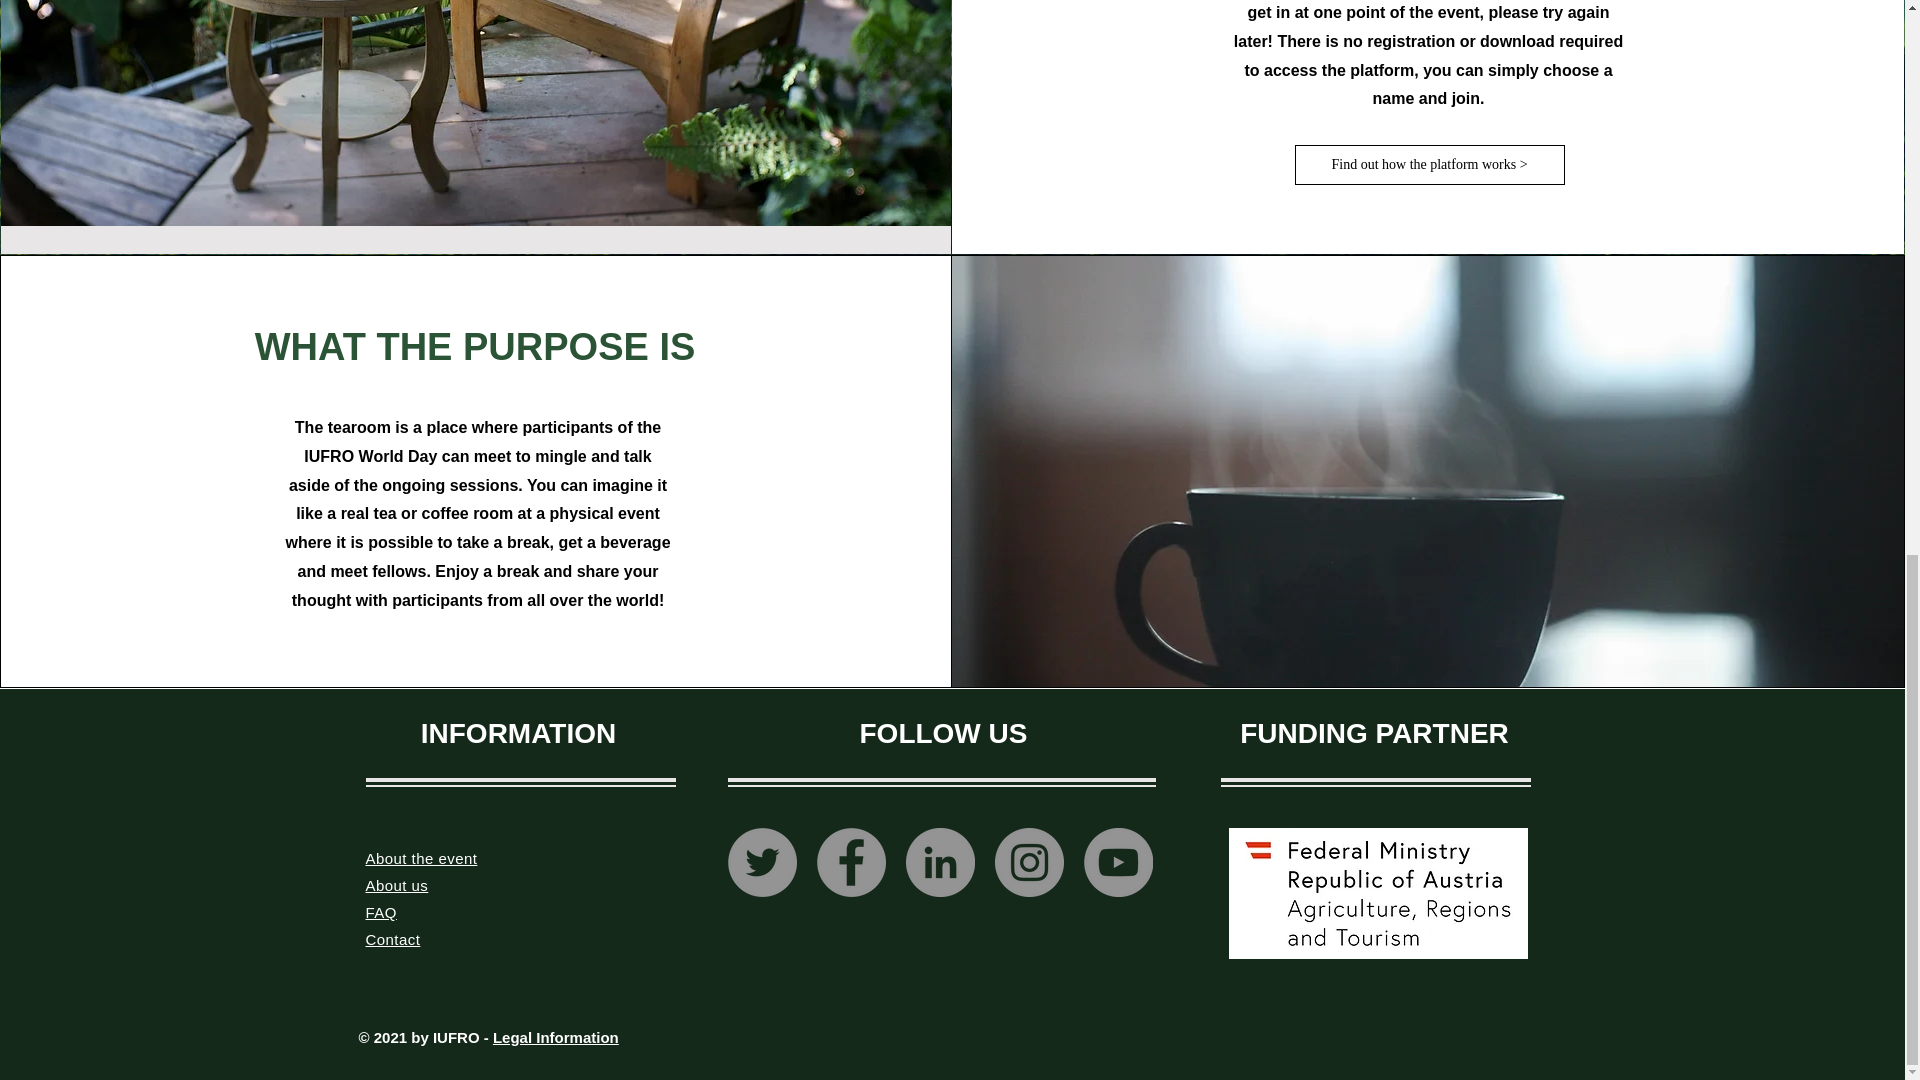 Image resolution: width=1920 pixels, height=1080 pixels. Describe the element at coordinates (382, 912) in the screenshot. I see `FAQ` at that location.